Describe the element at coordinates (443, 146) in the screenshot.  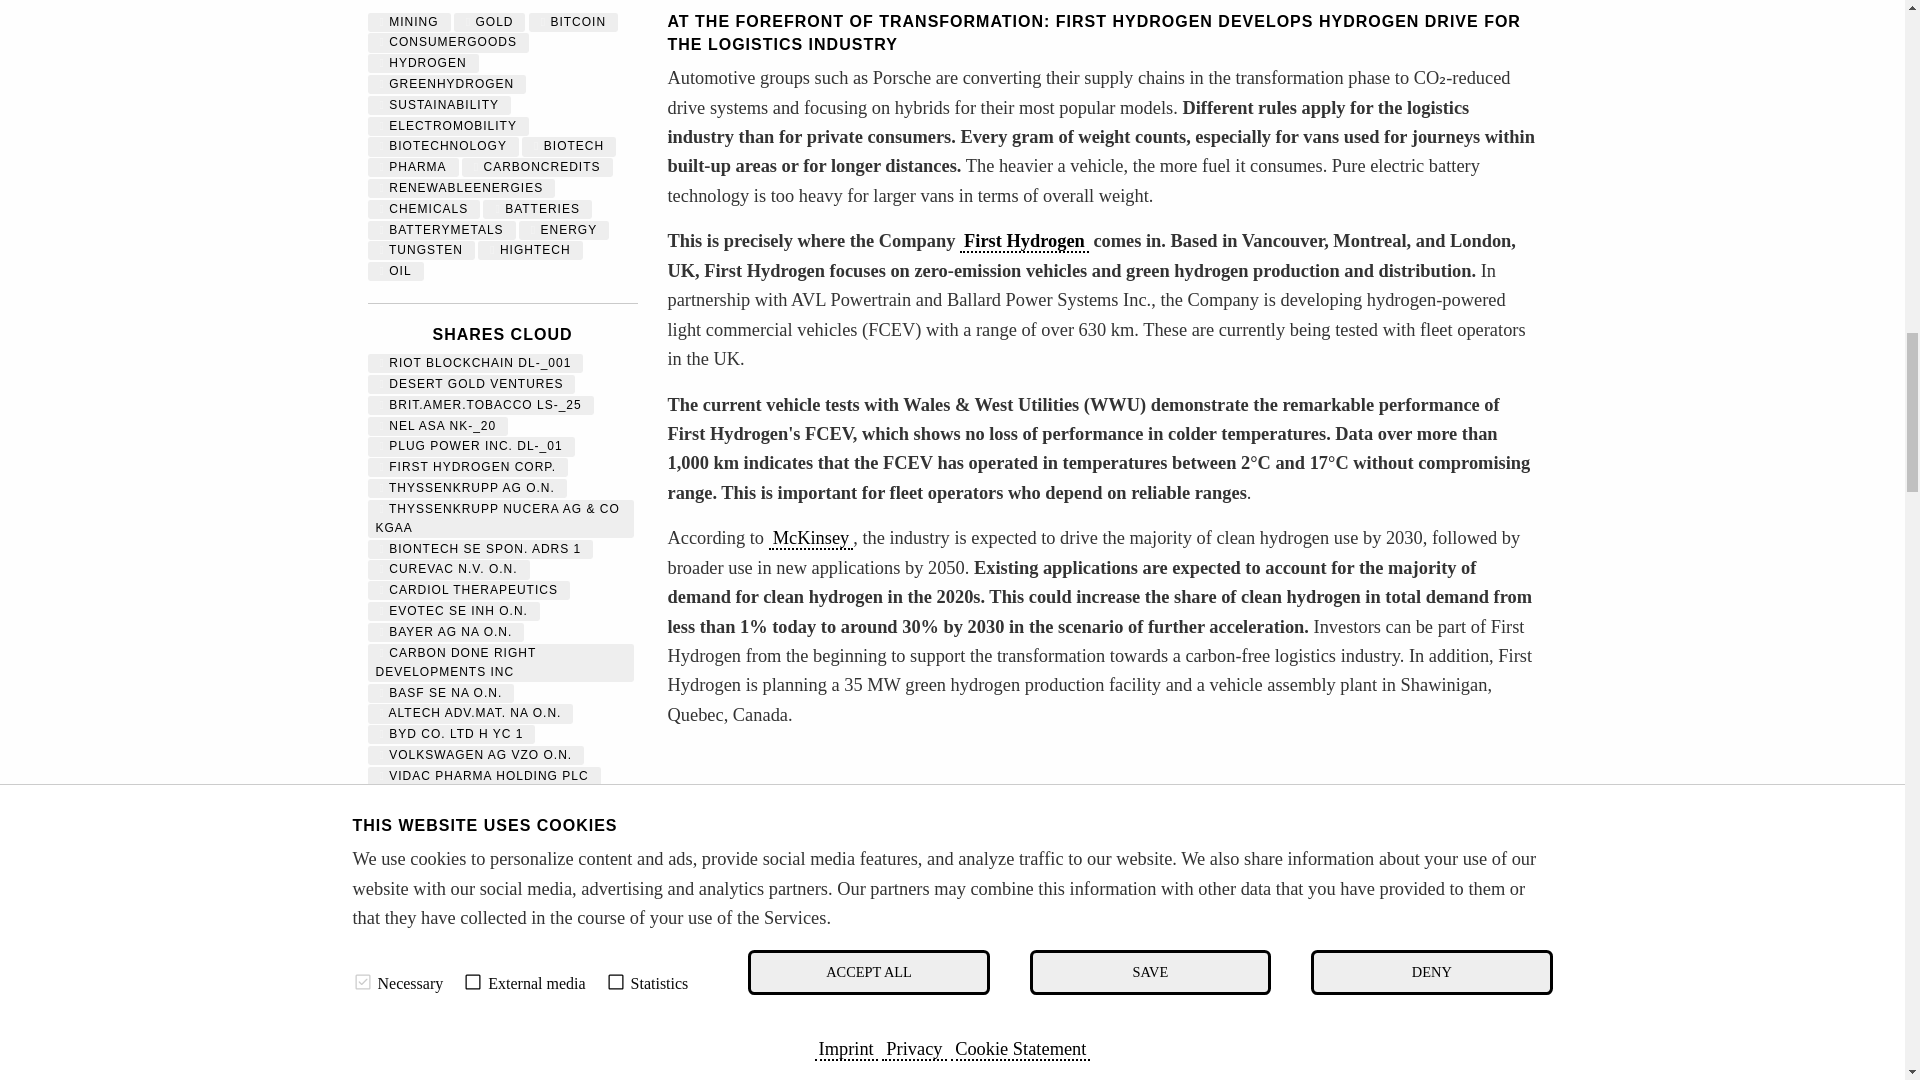
I see `BIOTECHNOLOGY` at that location.